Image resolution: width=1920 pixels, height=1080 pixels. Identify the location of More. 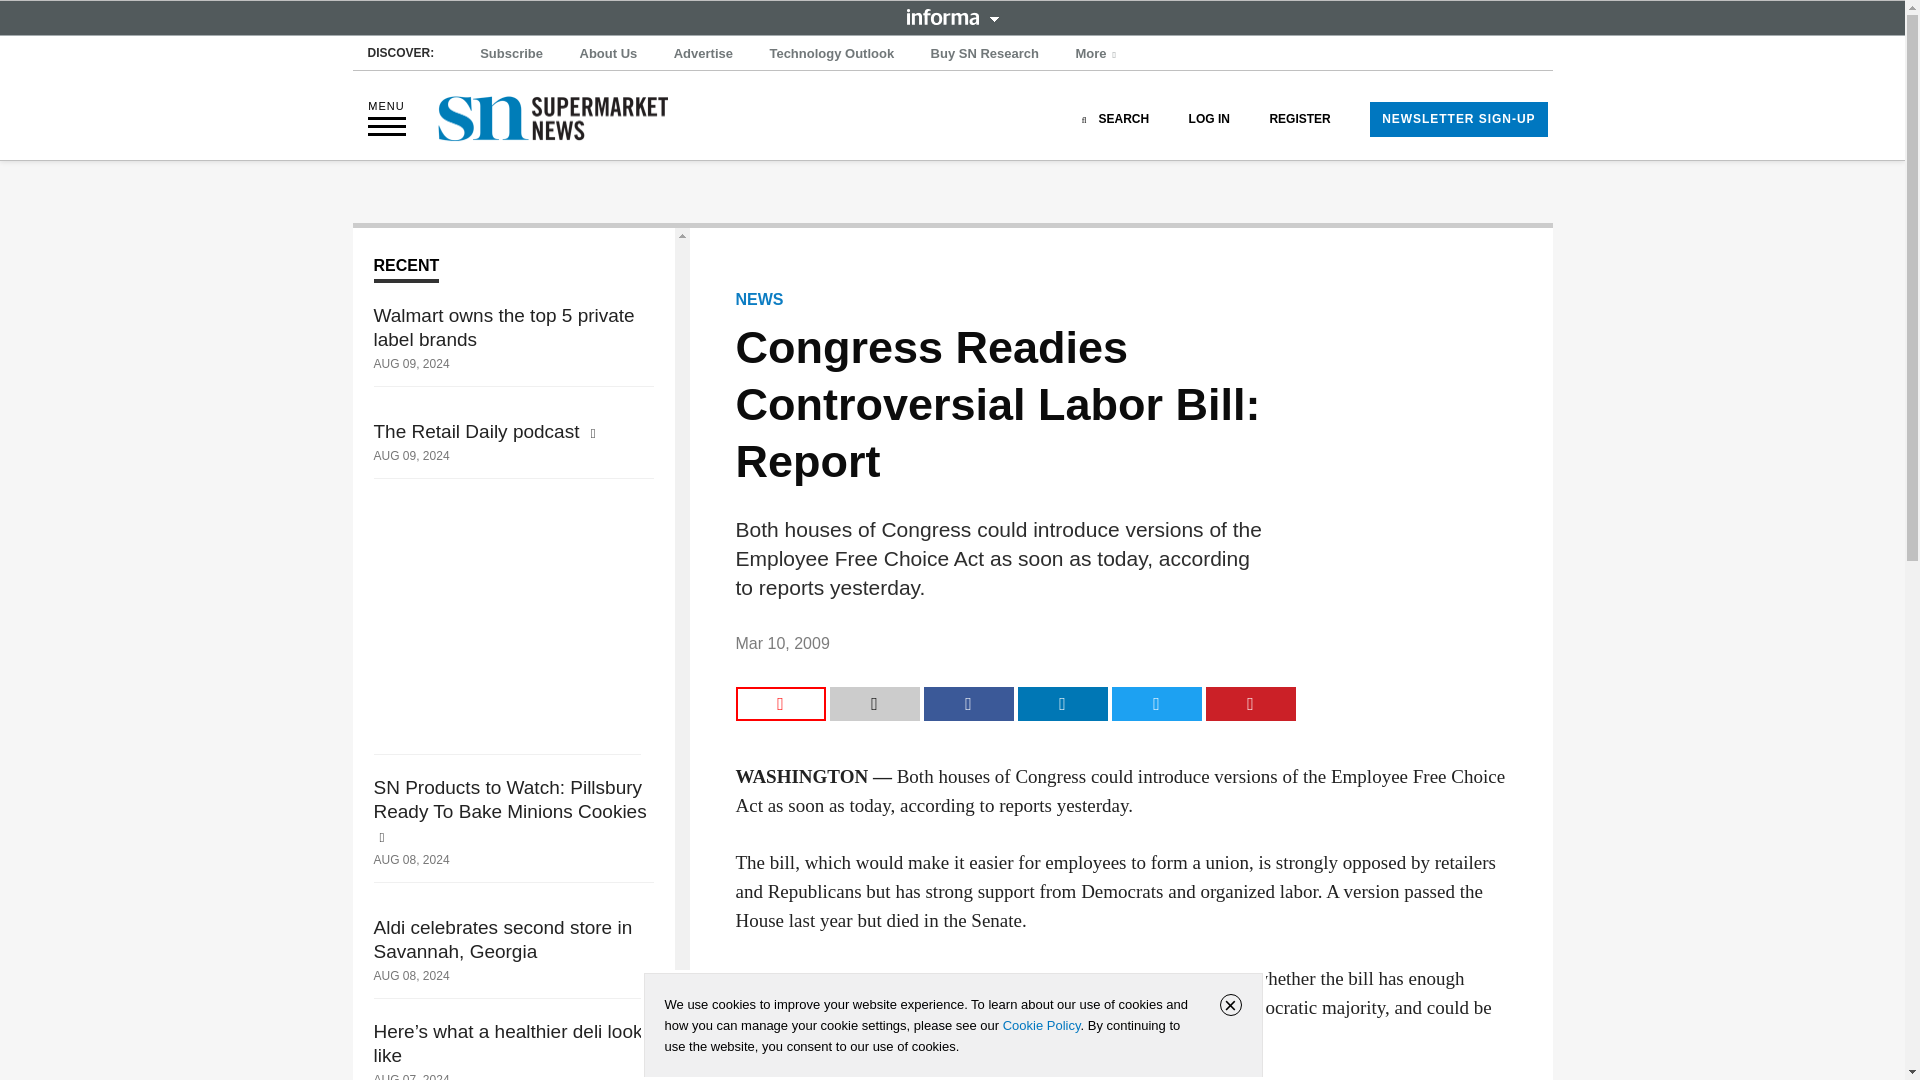
(1098, 54).